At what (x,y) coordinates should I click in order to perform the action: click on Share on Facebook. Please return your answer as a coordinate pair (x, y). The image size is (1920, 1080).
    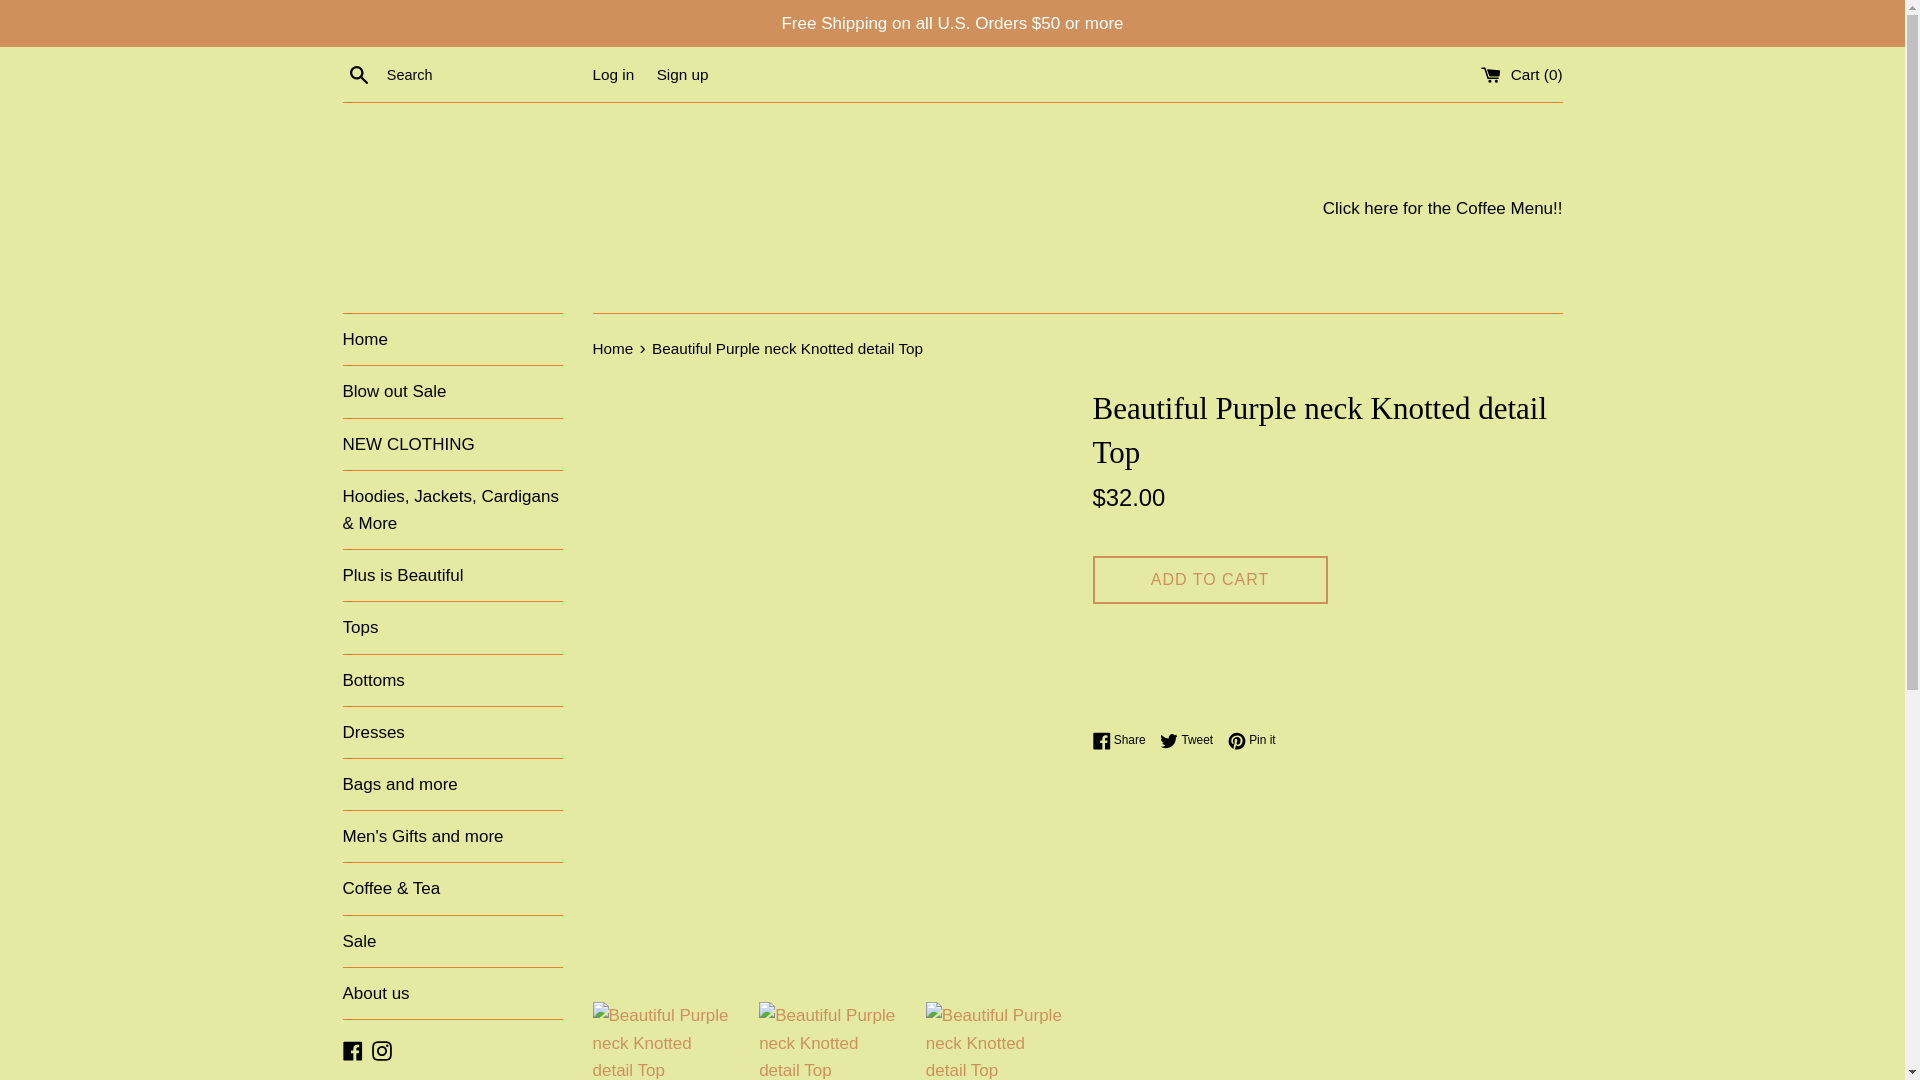
    Looking at the image, I should click on (1124, 740).